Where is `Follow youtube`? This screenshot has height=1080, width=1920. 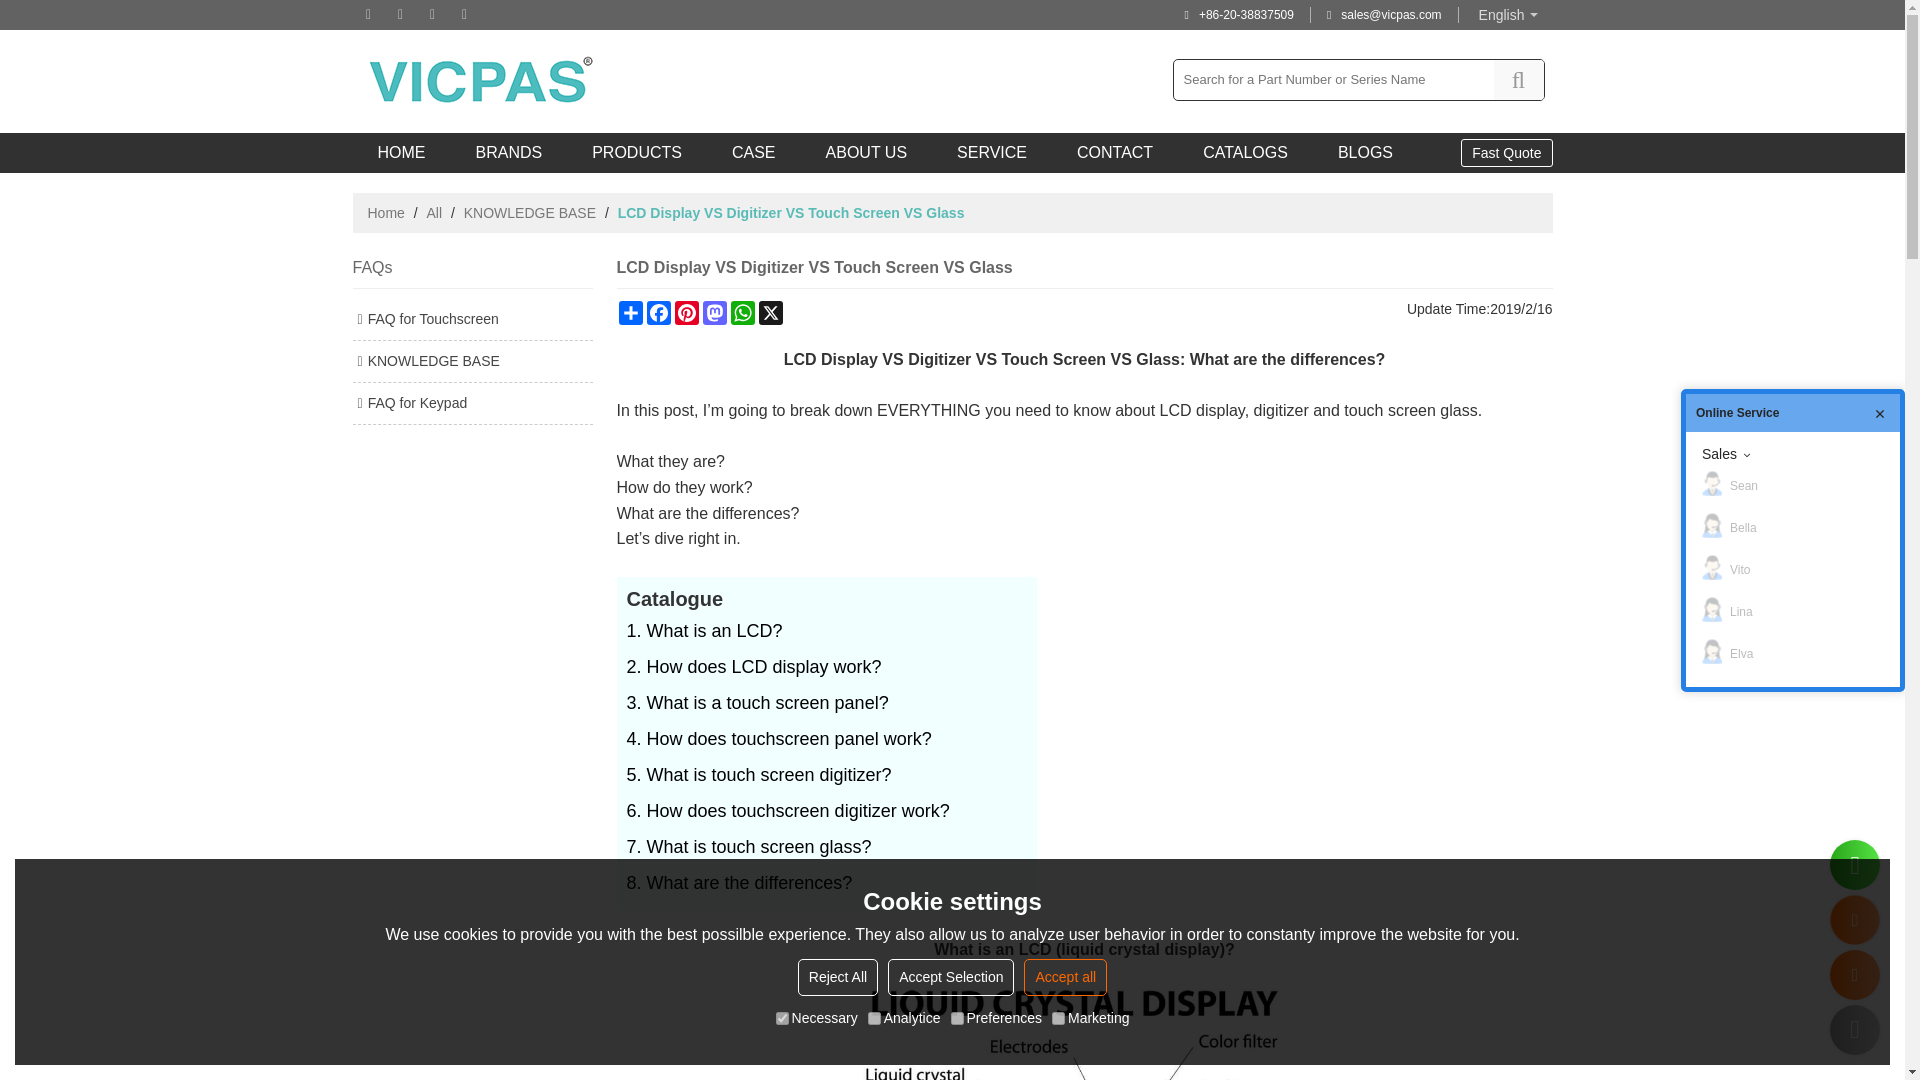 Follow youtube is located at coordinates (432, 15).